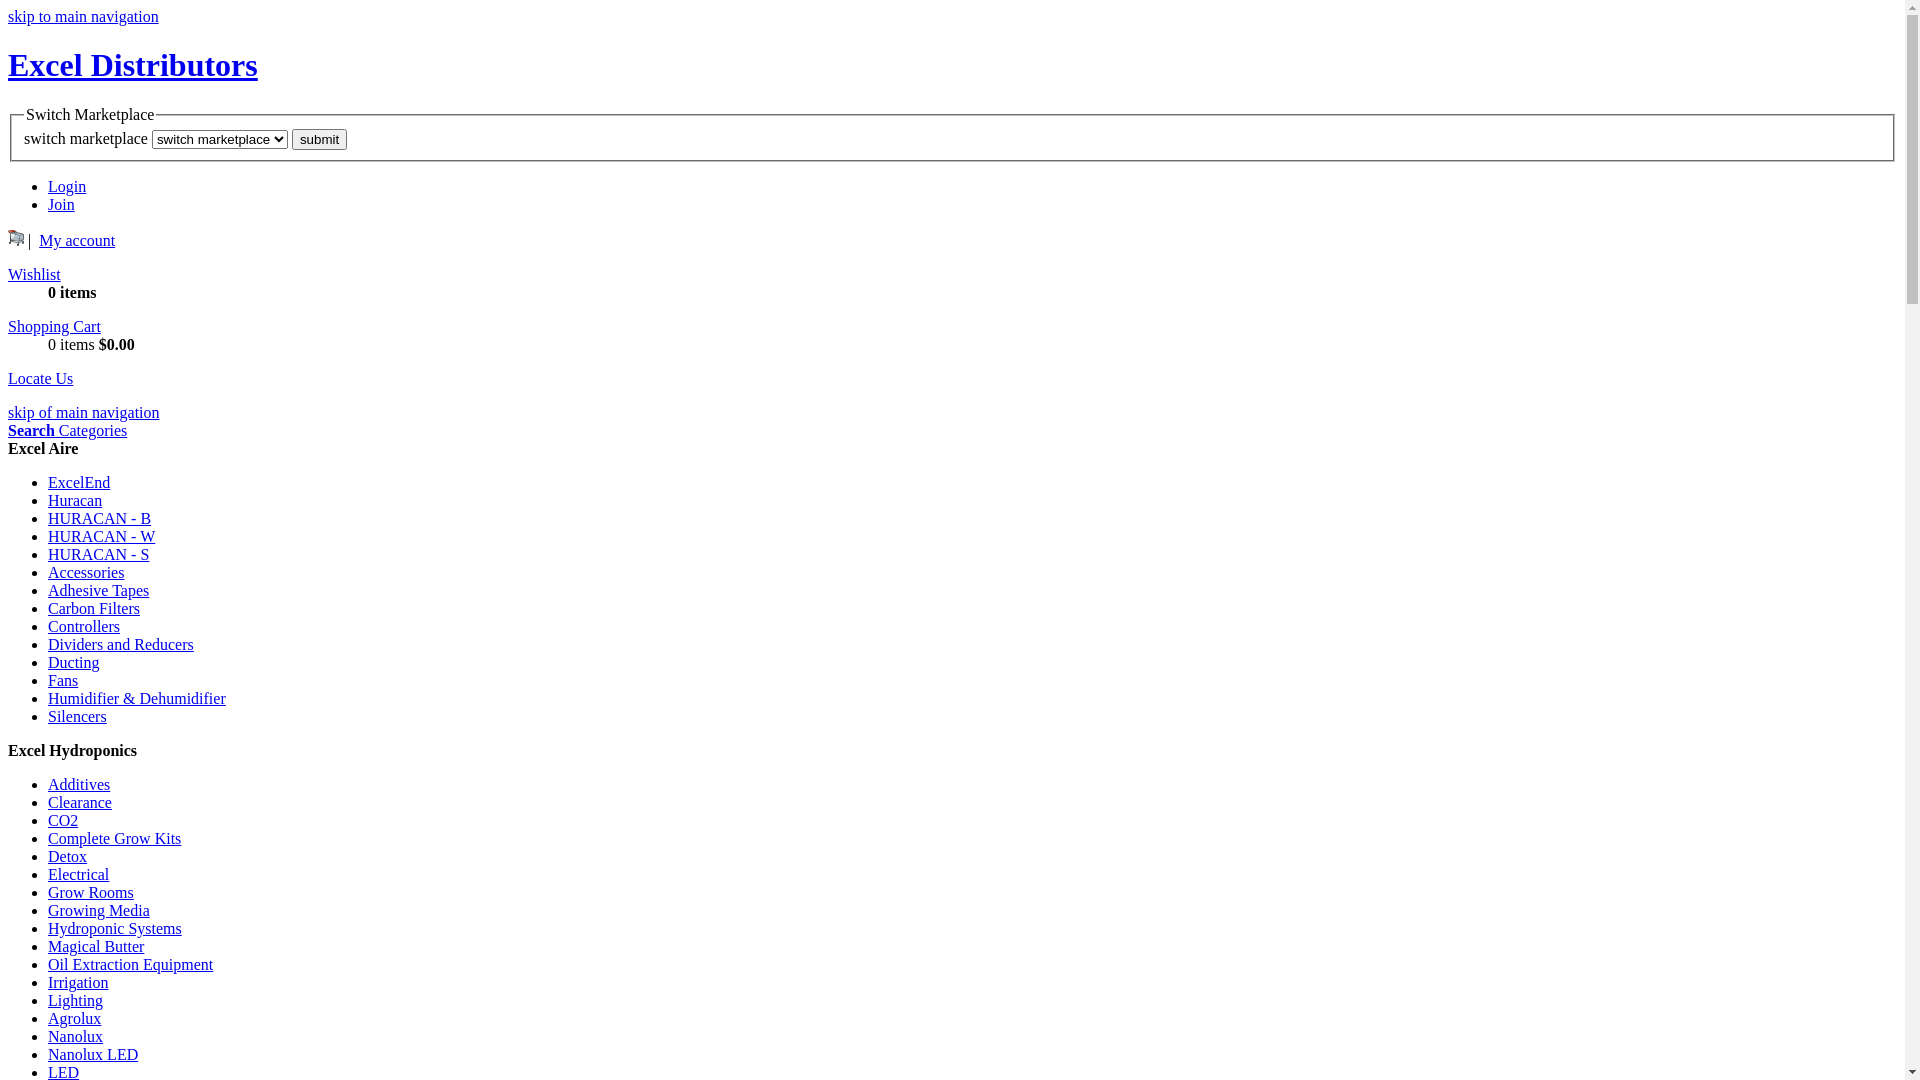 This screenshot has height=1080, width=1920. Describe the element at coordinates (102, 536) in the screenshot. I see `HURACAN - W` at that location.